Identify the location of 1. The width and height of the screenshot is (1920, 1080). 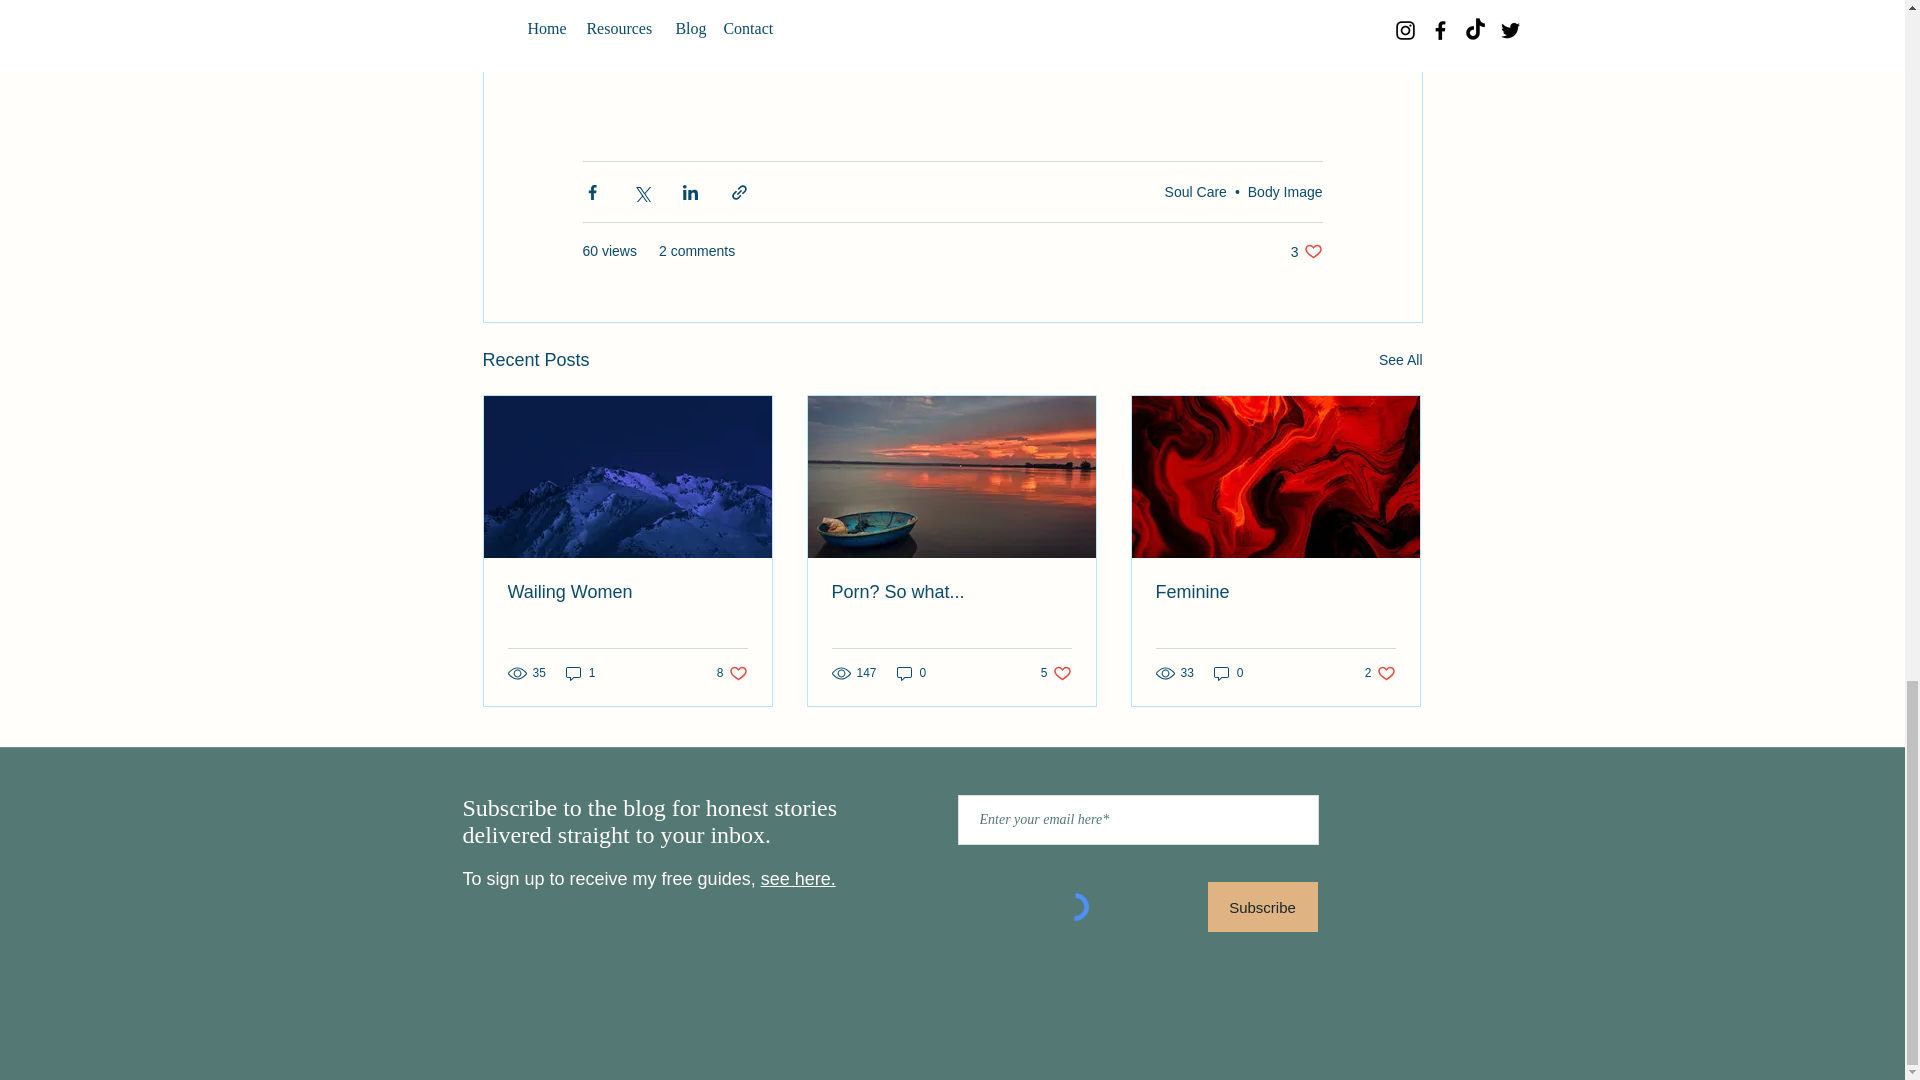
(732, 673).